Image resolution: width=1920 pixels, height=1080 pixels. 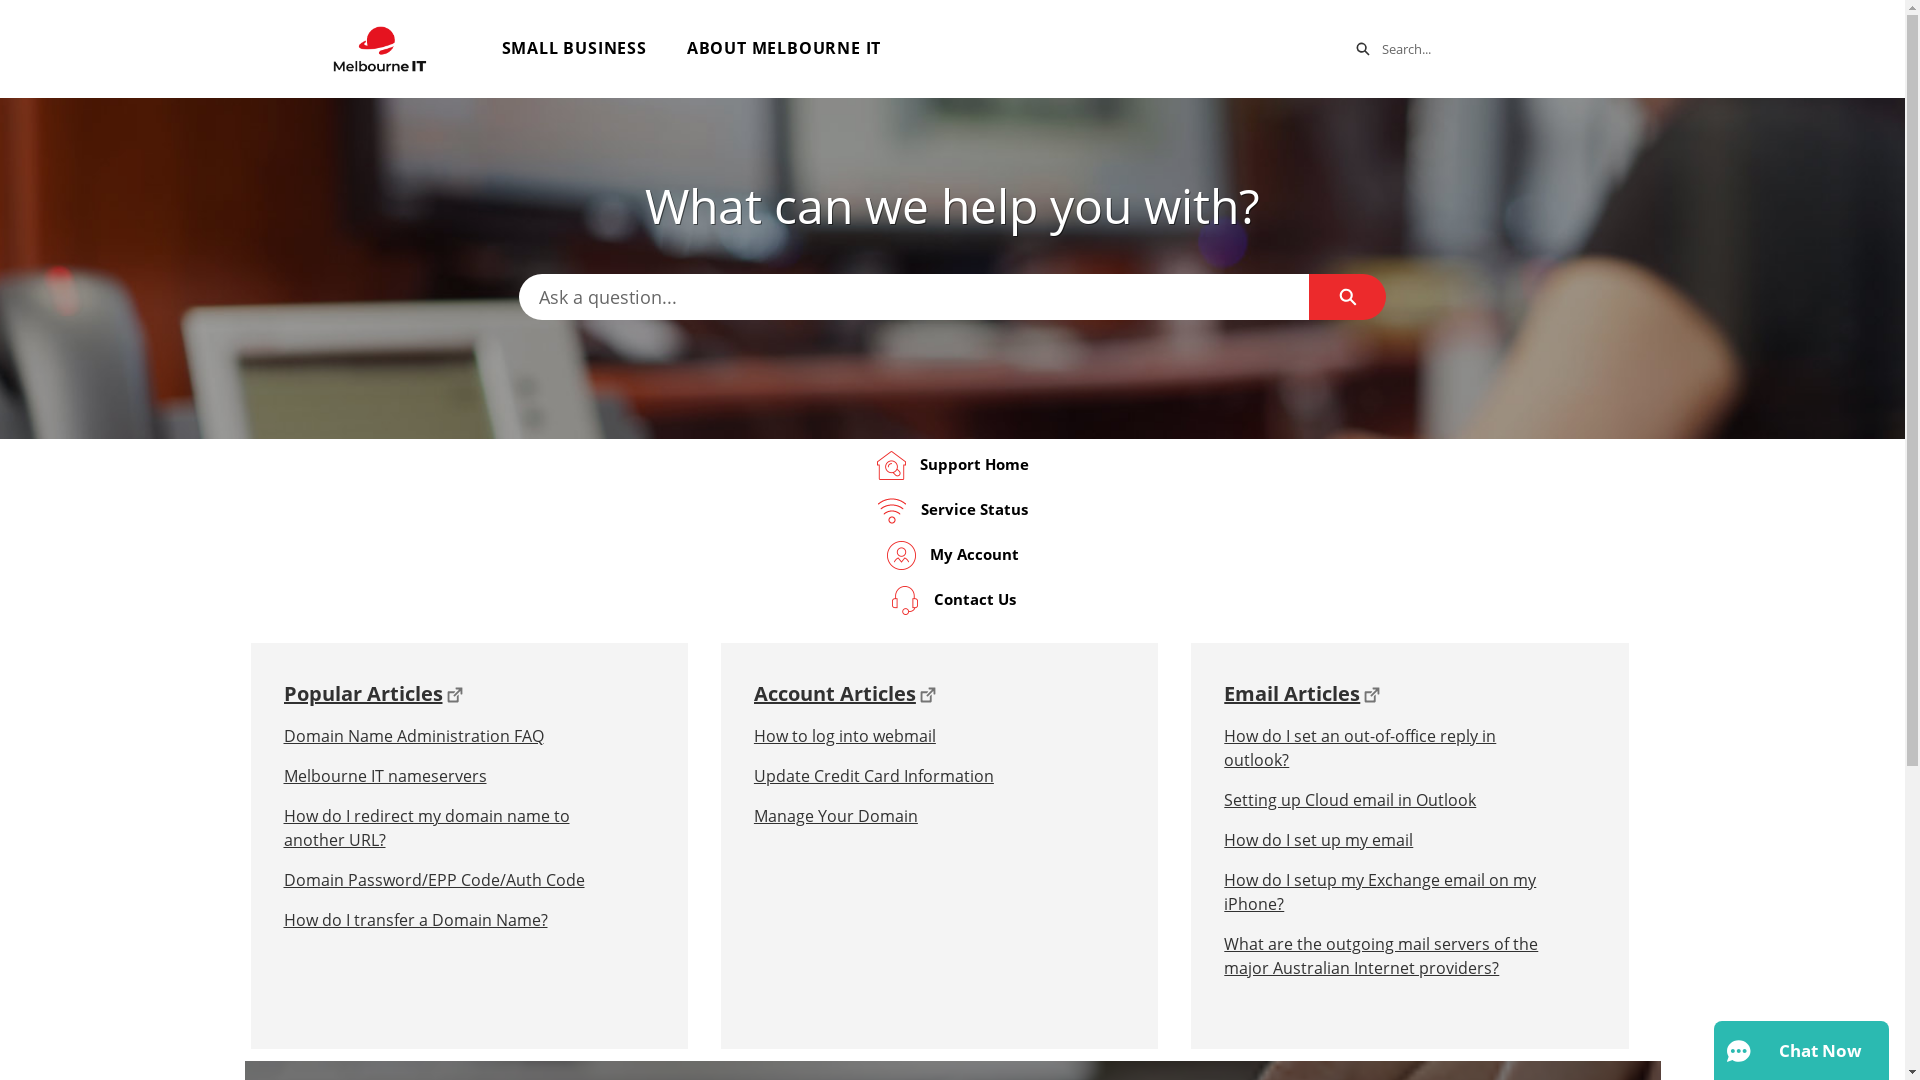 What do you see at coordinates (1348, 297) in the screenshot?
I see `Search` at bounding box center [1348, 297].